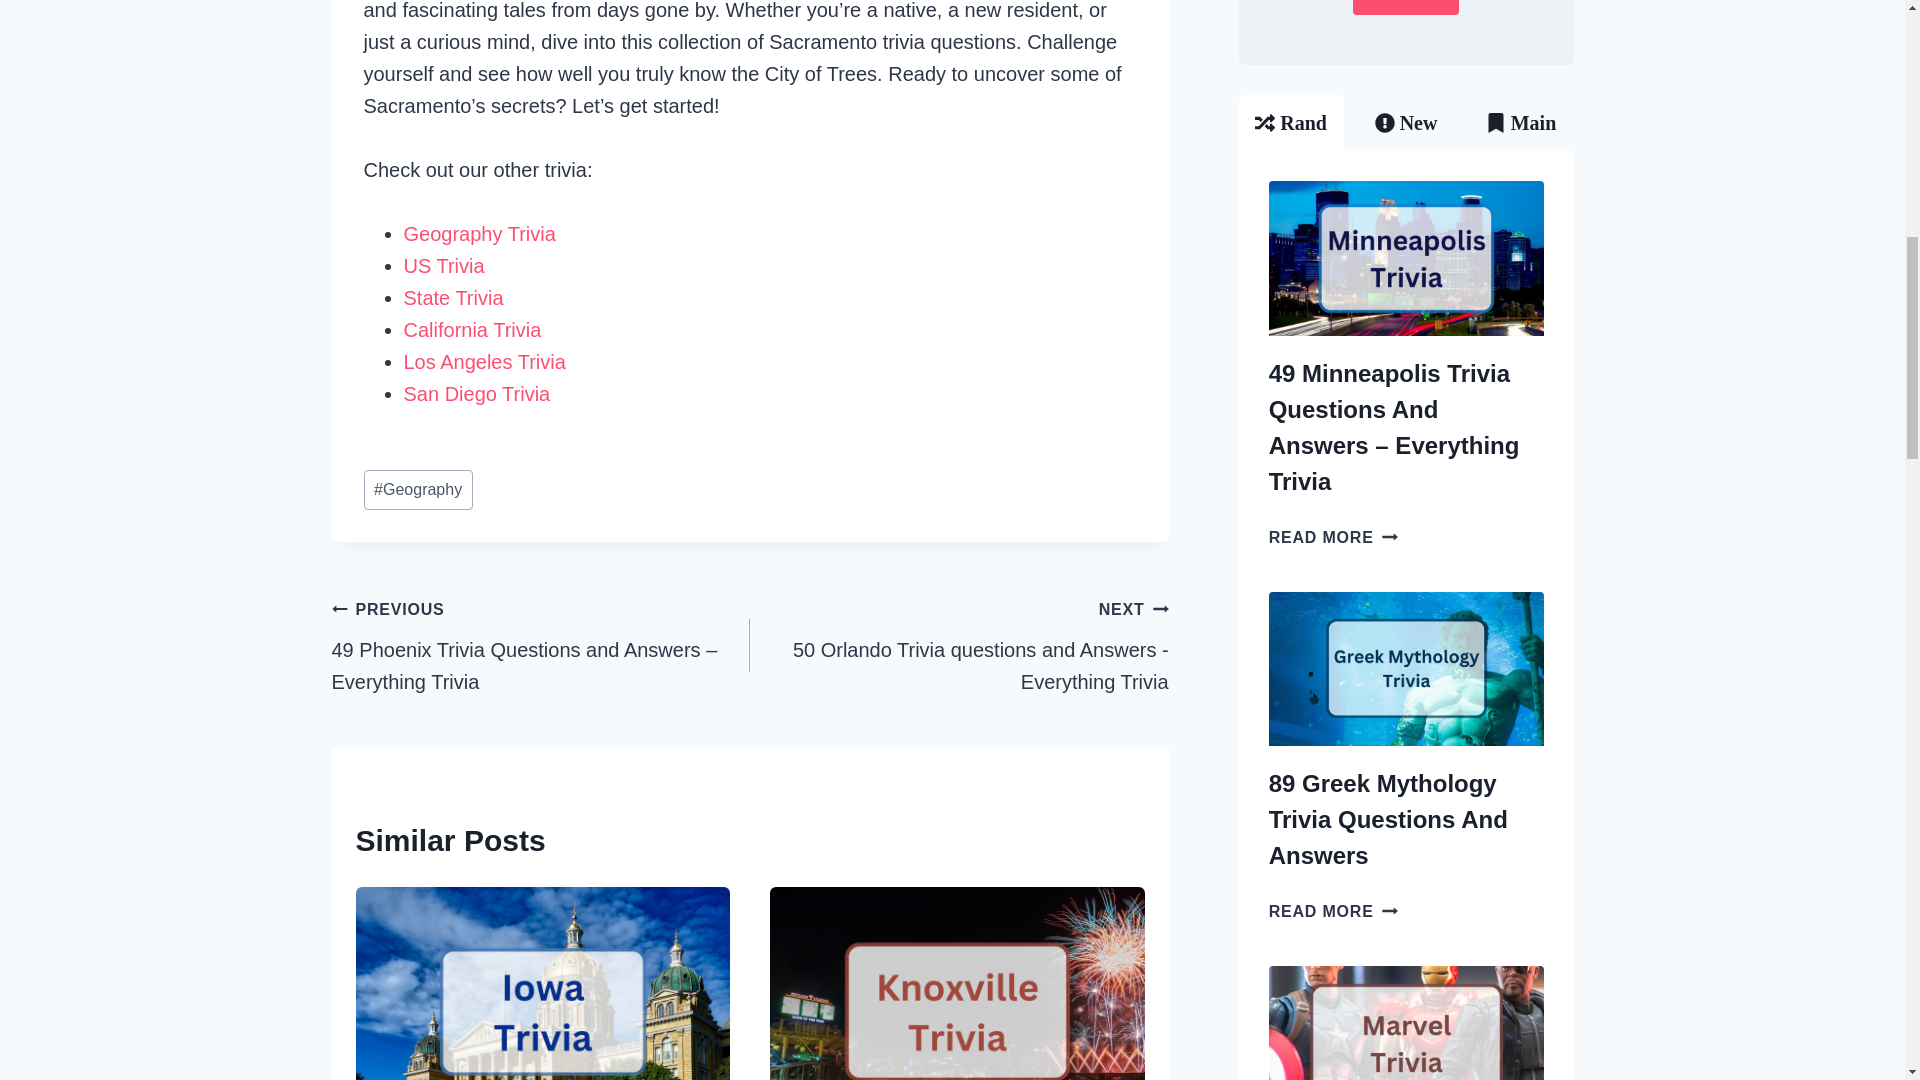 This screenshot has height=1080, width=1920. What do you see at coordinates (432, 265) in the screenshot?
I see `US Tri` at bounding box center [432, 265].